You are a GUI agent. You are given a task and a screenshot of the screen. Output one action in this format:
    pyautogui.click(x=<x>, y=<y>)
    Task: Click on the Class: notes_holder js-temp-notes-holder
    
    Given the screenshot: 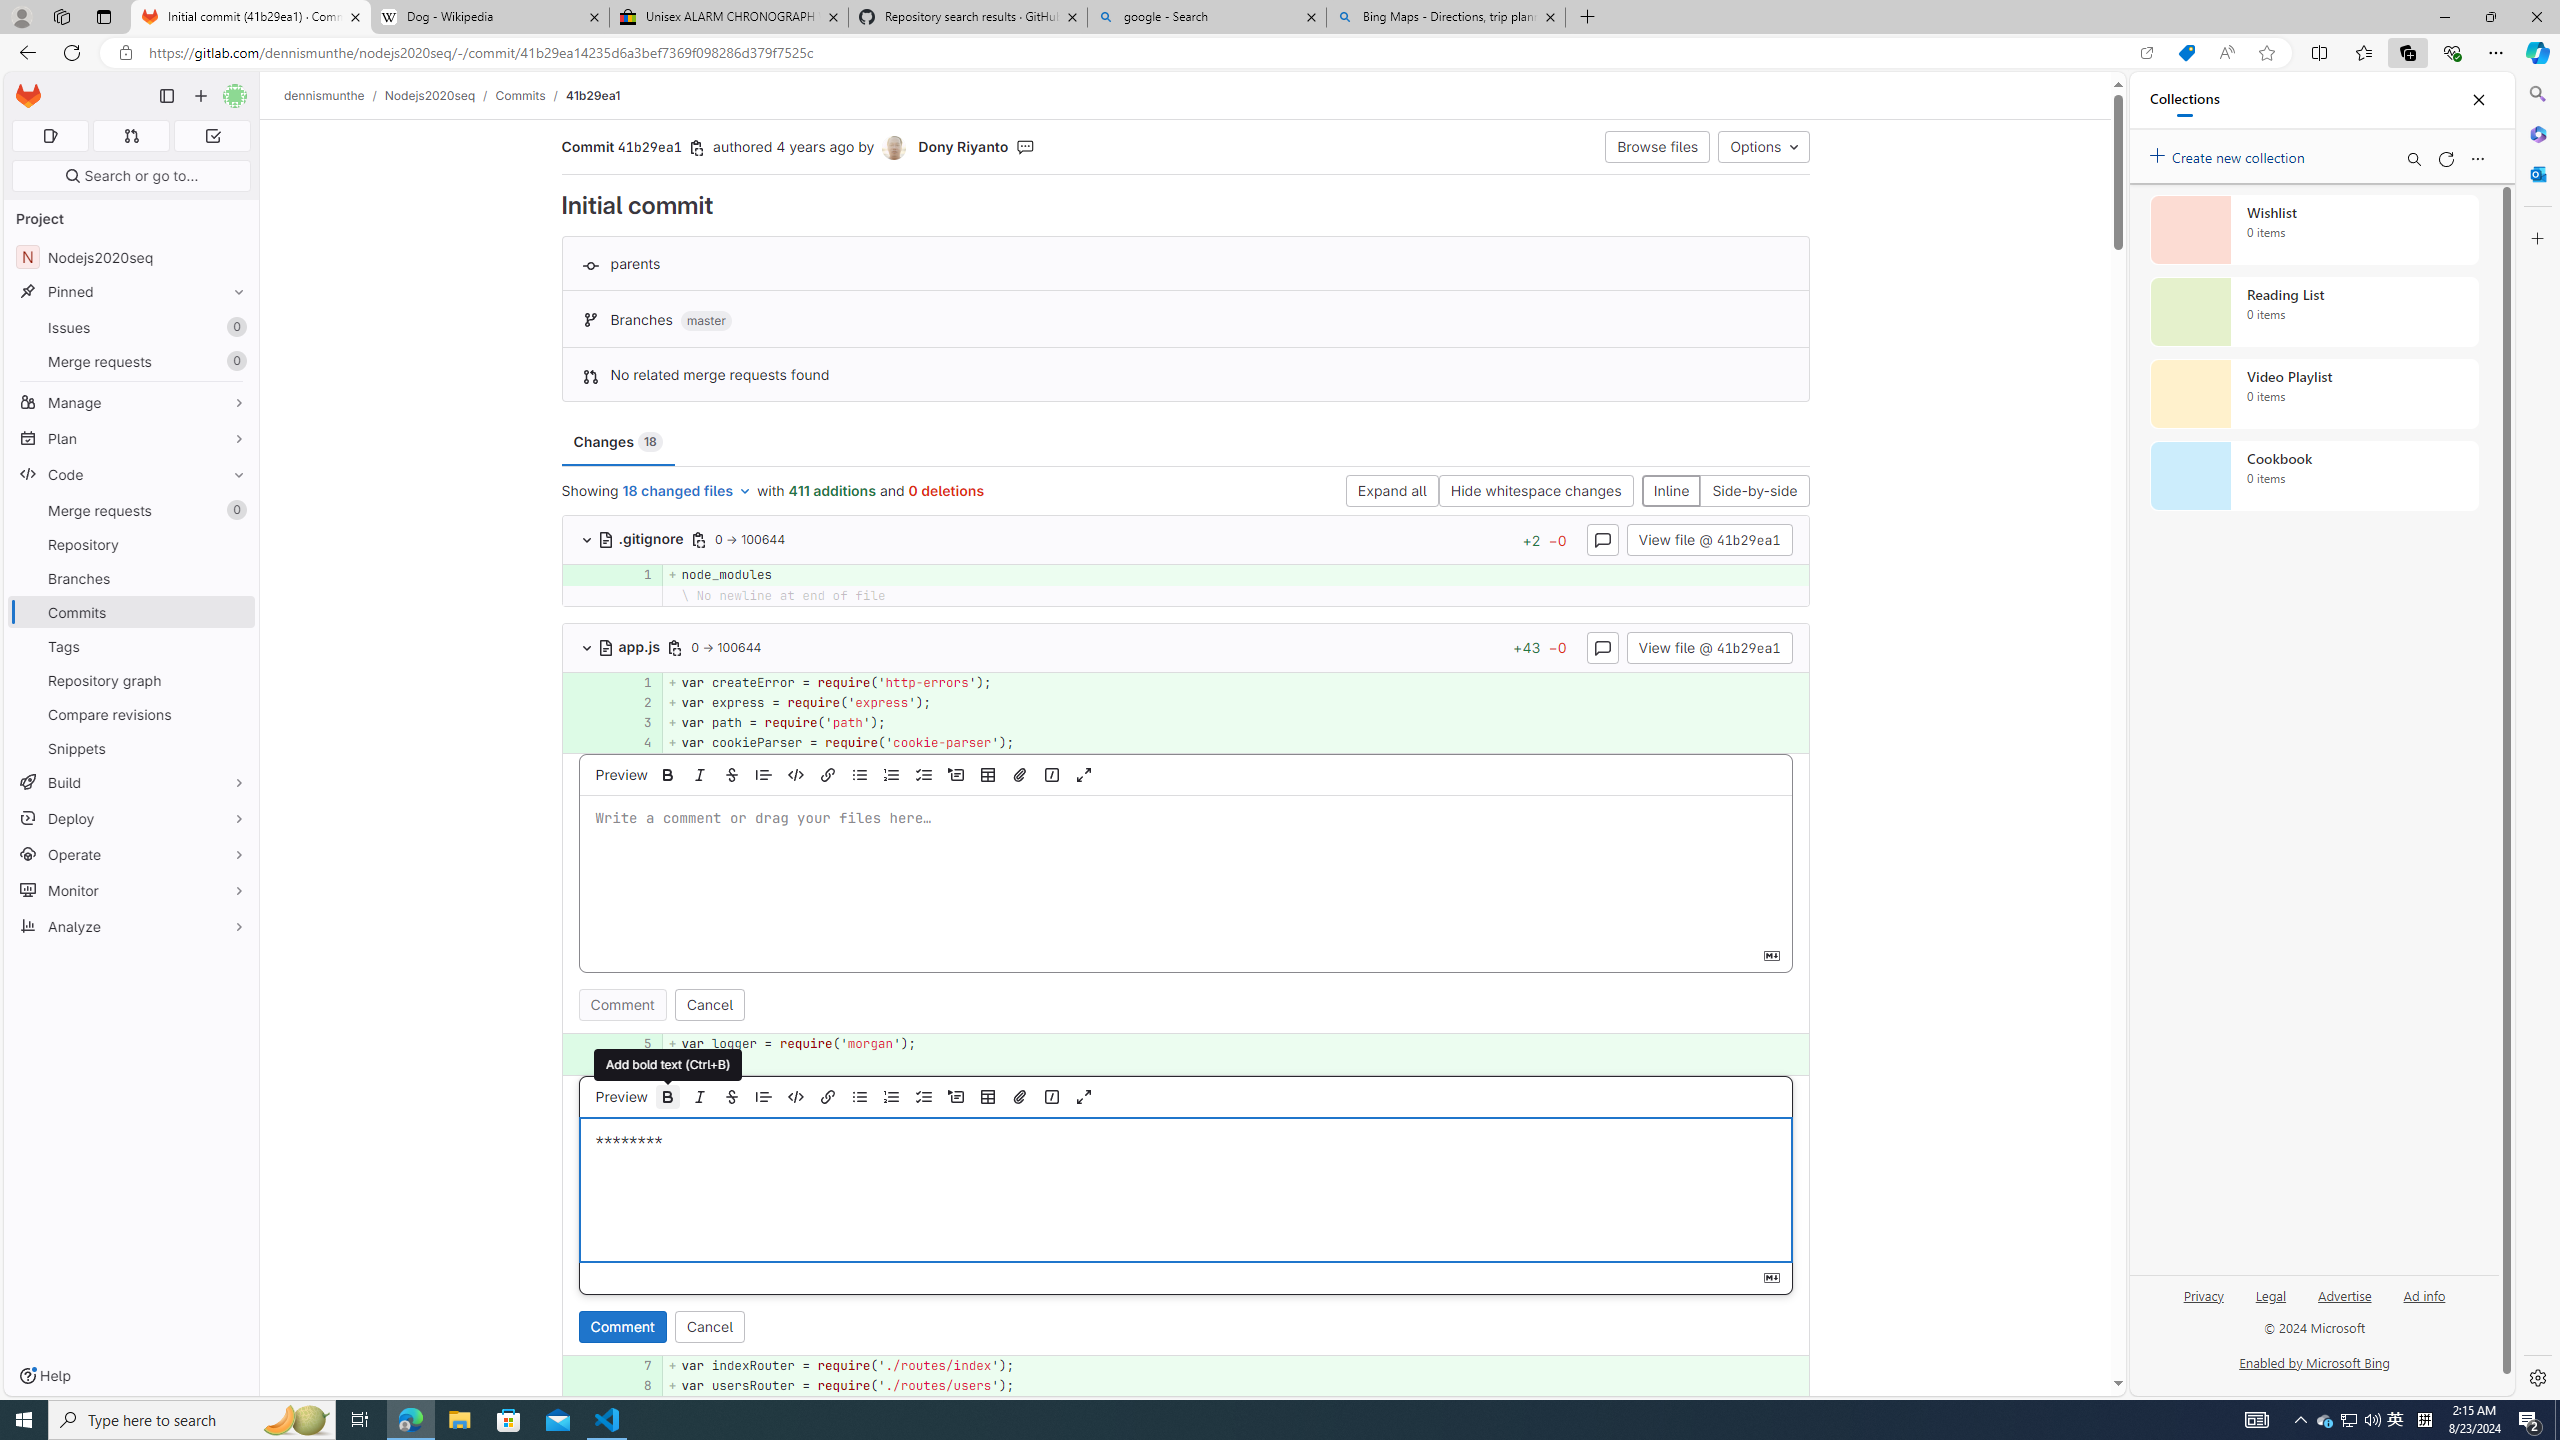 What is the action you would take?
    pyautogui.click(x=1186, y=1215)
    